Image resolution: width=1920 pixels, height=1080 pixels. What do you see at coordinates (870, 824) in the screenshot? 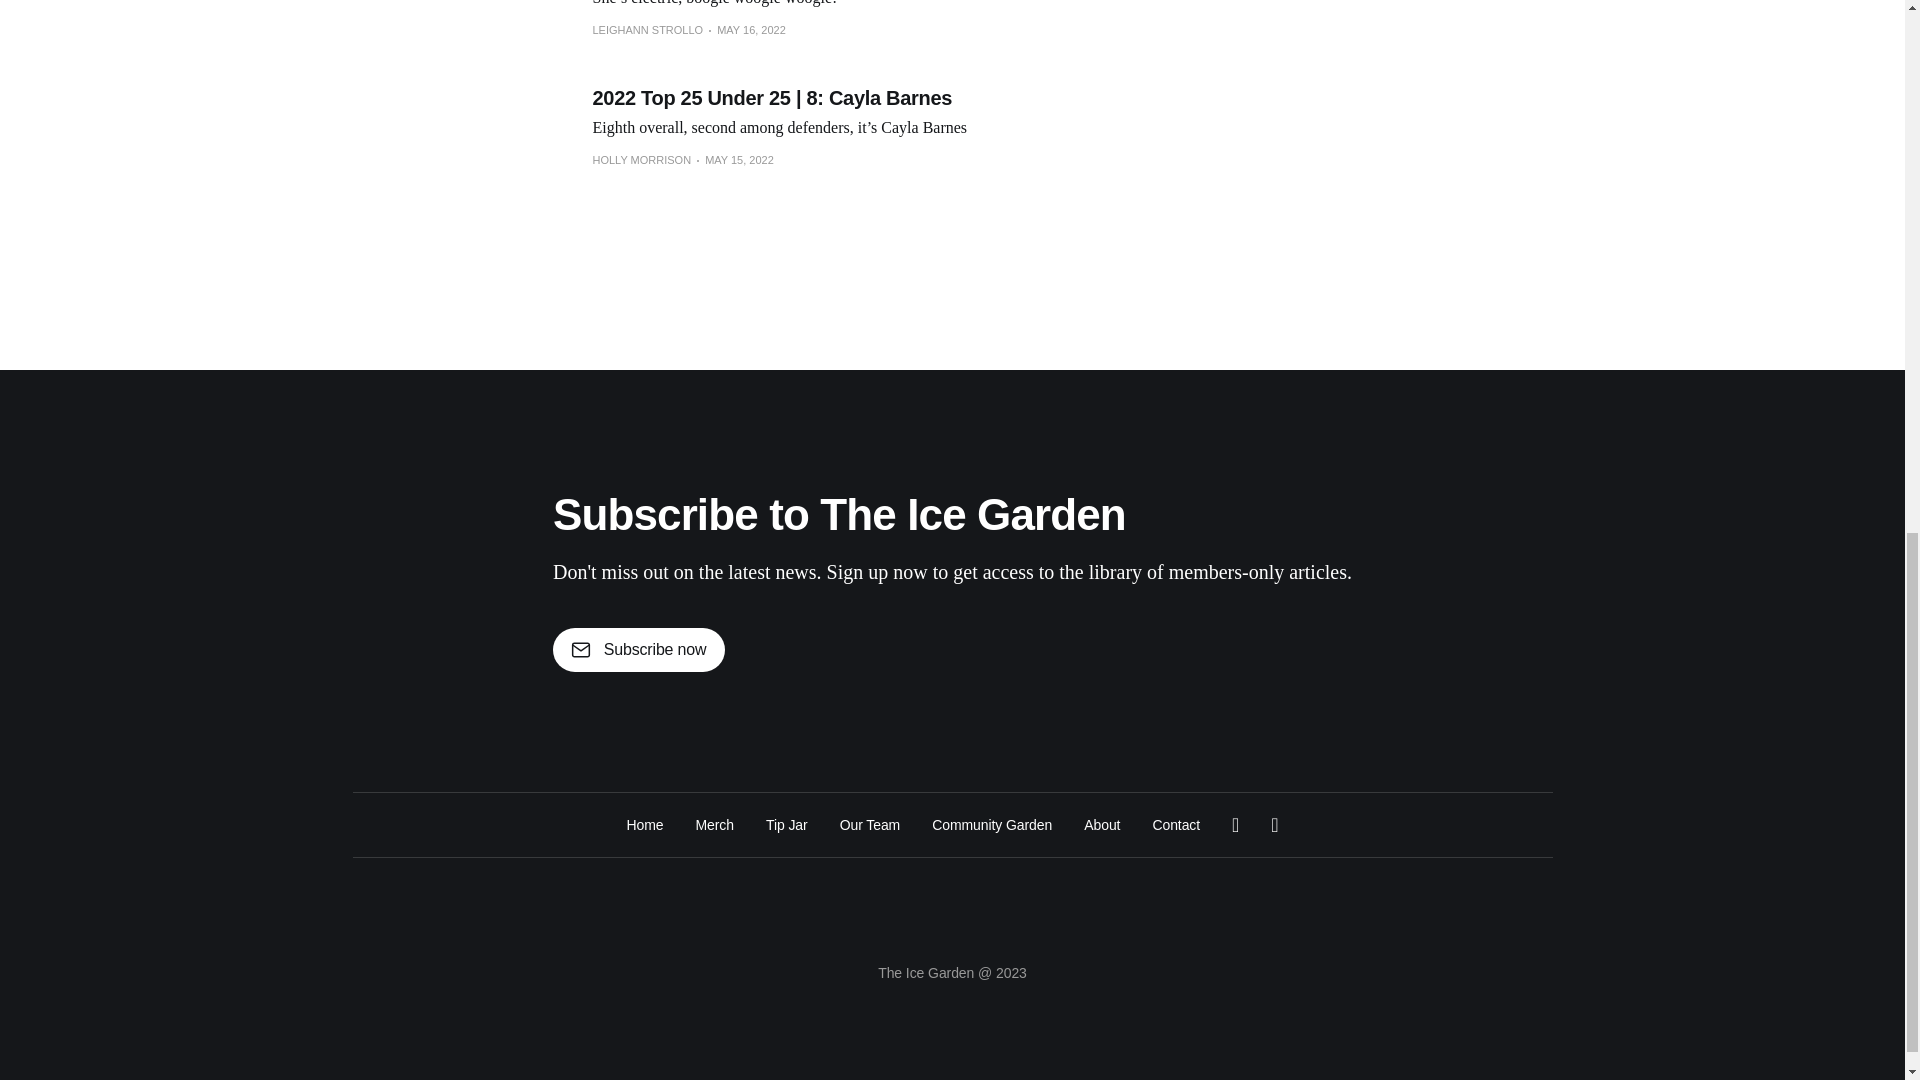
I see `Our Team` at bounding box center [870, 824].